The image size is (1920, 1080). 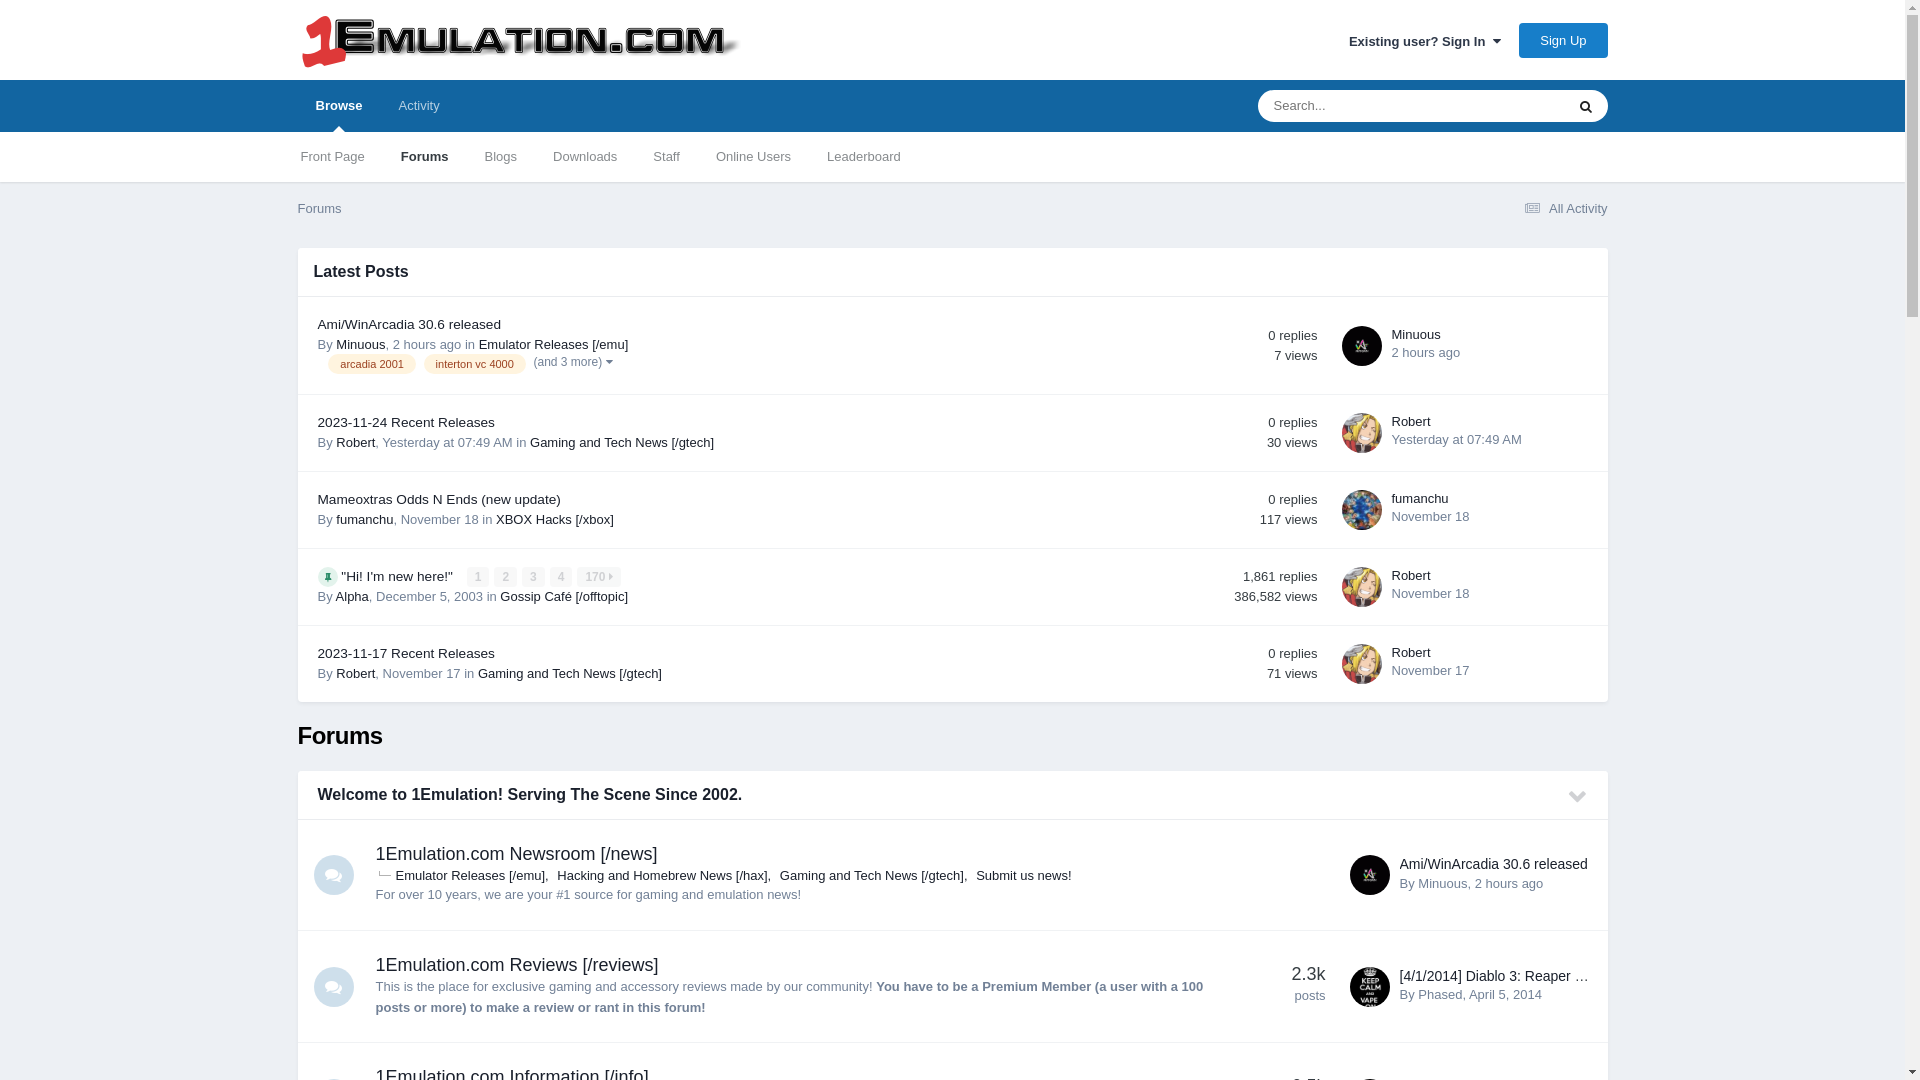 I want to click on Online Users, so click(x=754, y=157).